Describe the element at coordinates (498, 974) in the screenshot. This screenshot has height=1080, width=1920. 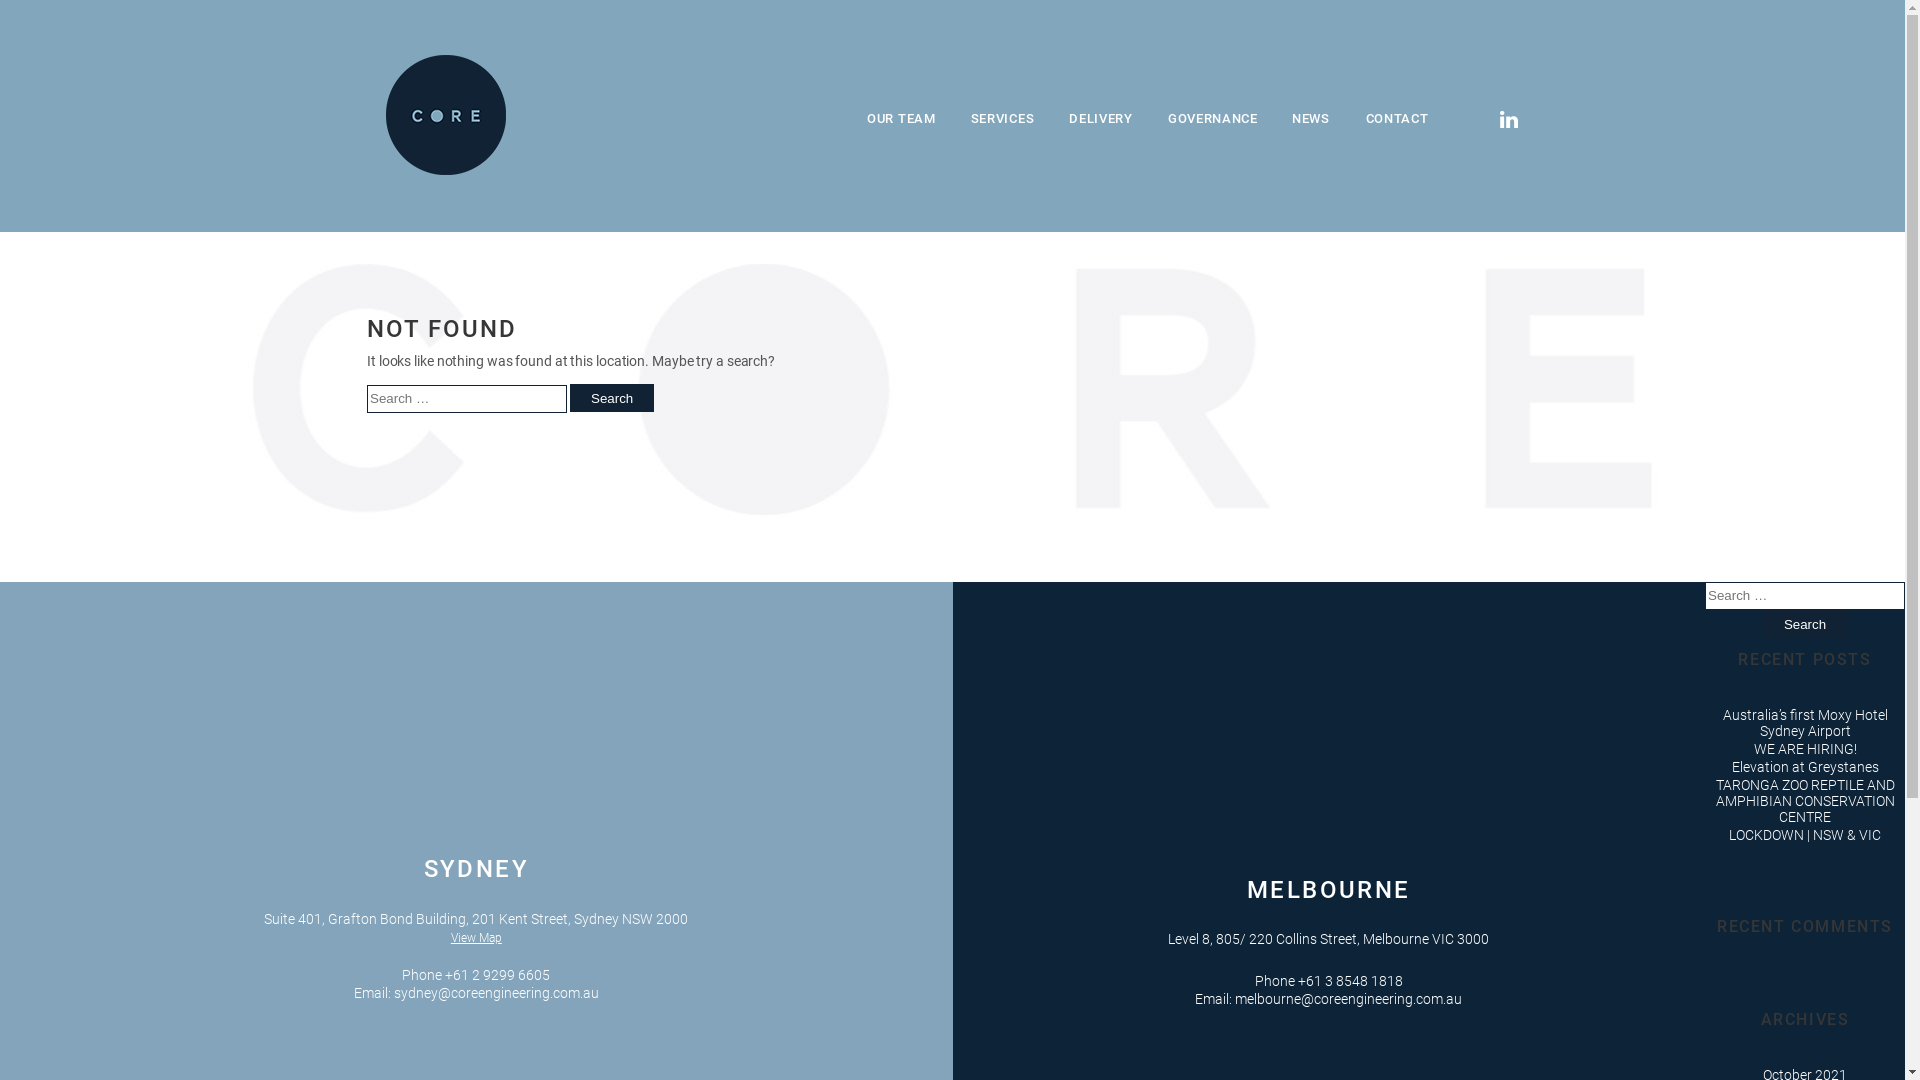
I see `+61 2 9299 6605` at that location.